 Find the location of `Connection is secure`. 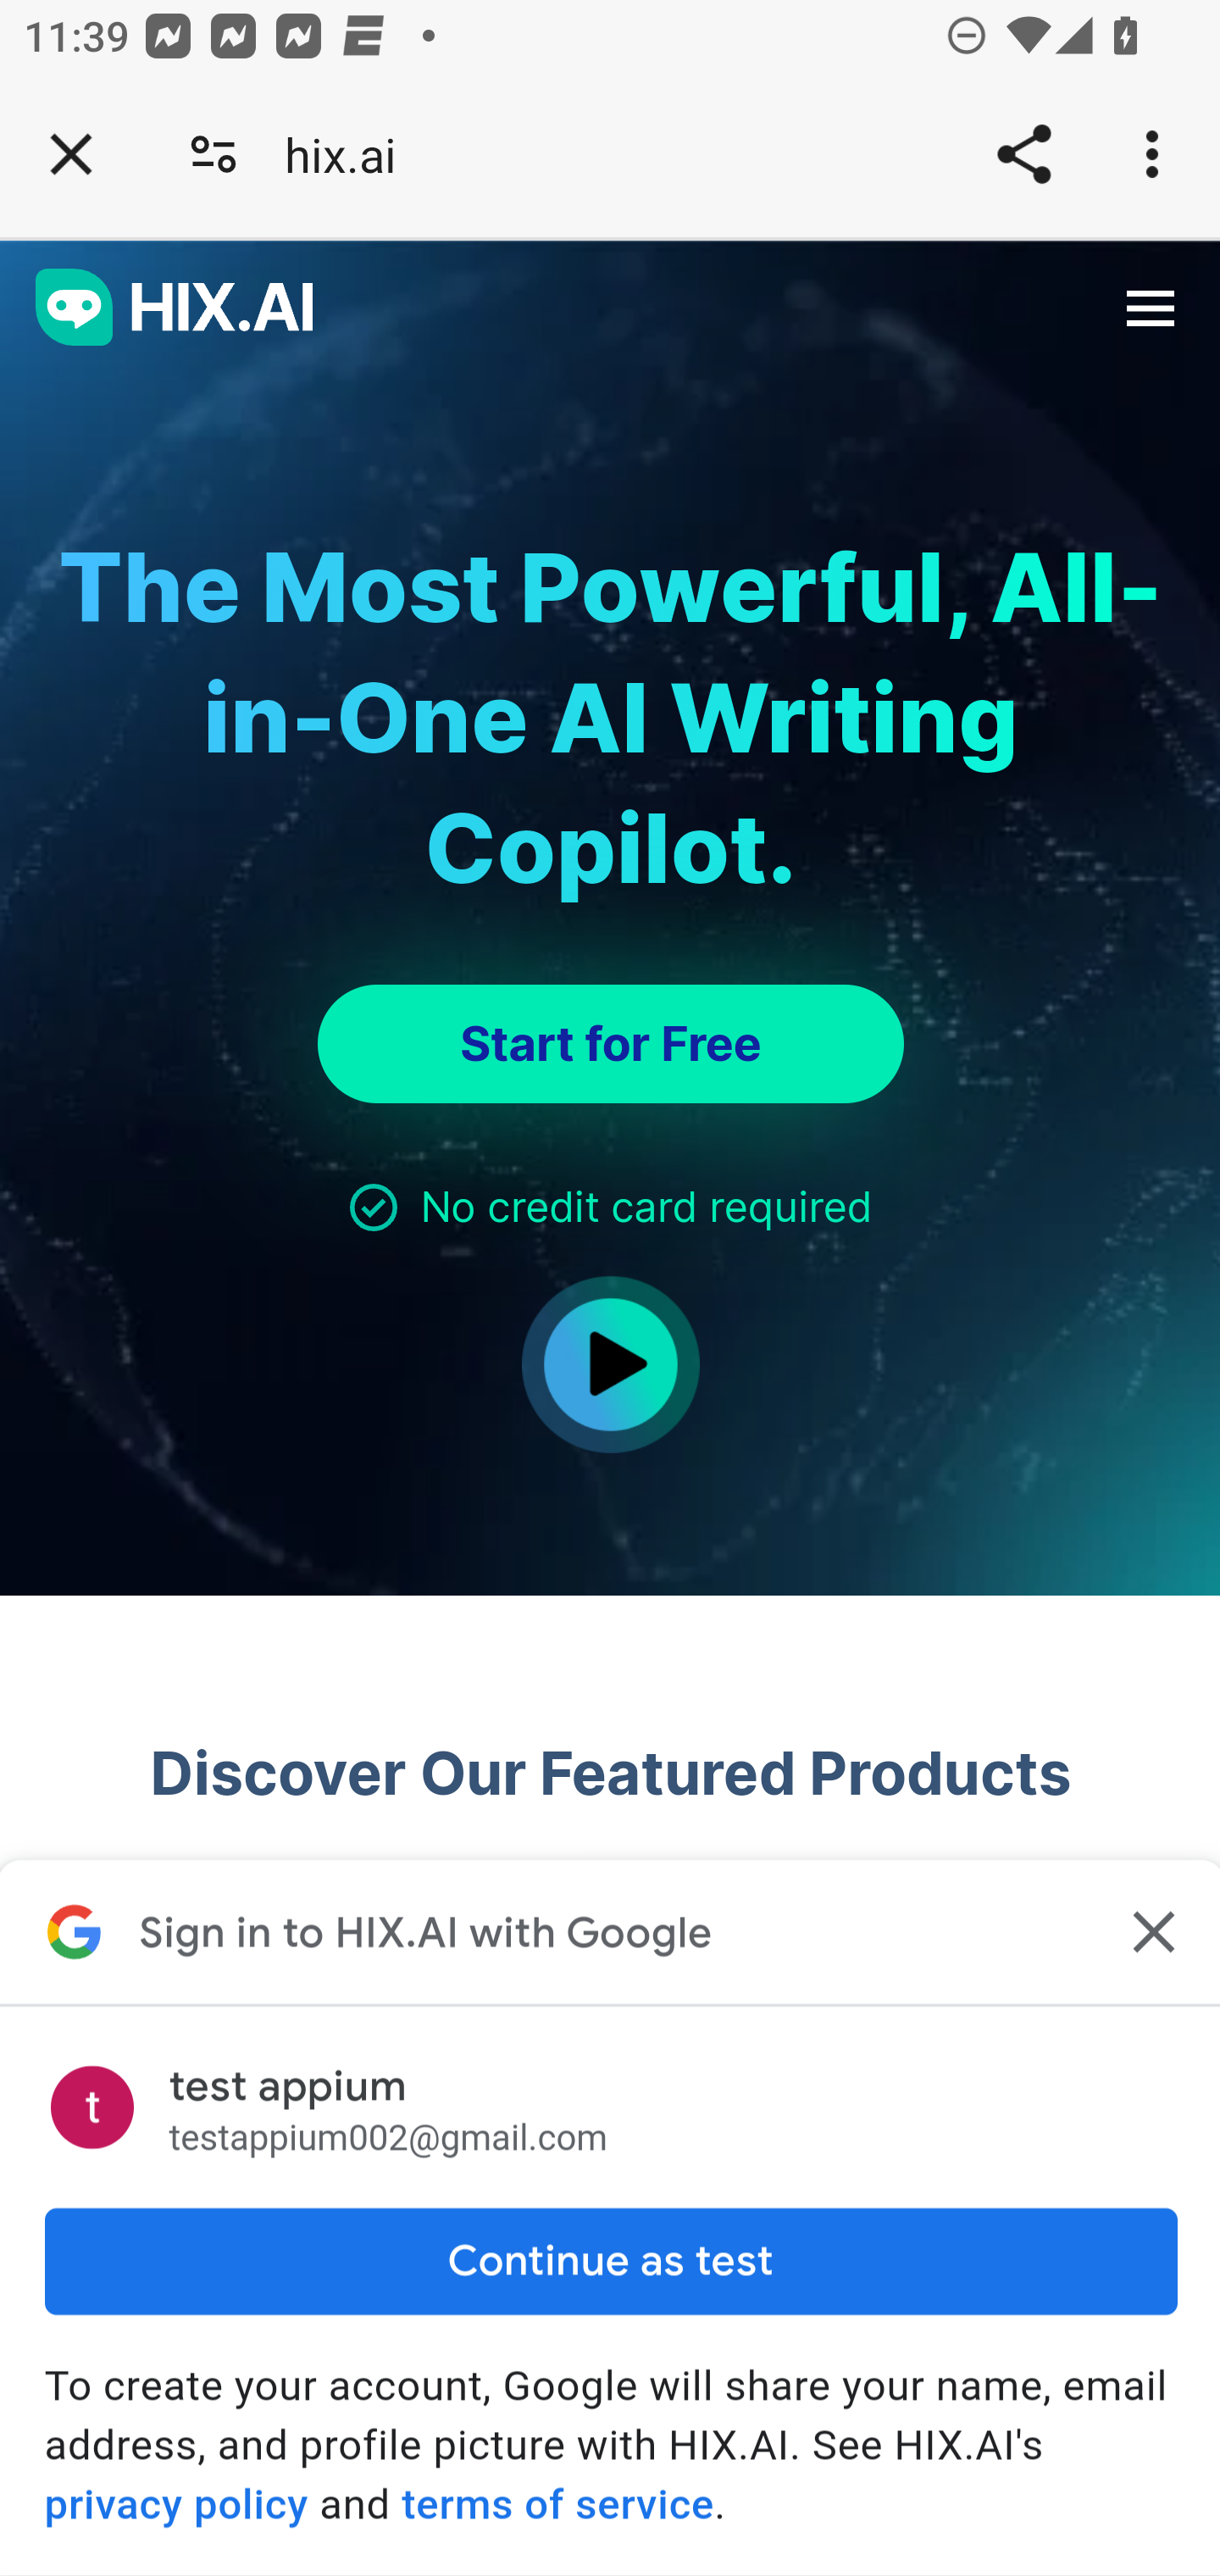

Connection is secure is located at coordinates (213, 154).